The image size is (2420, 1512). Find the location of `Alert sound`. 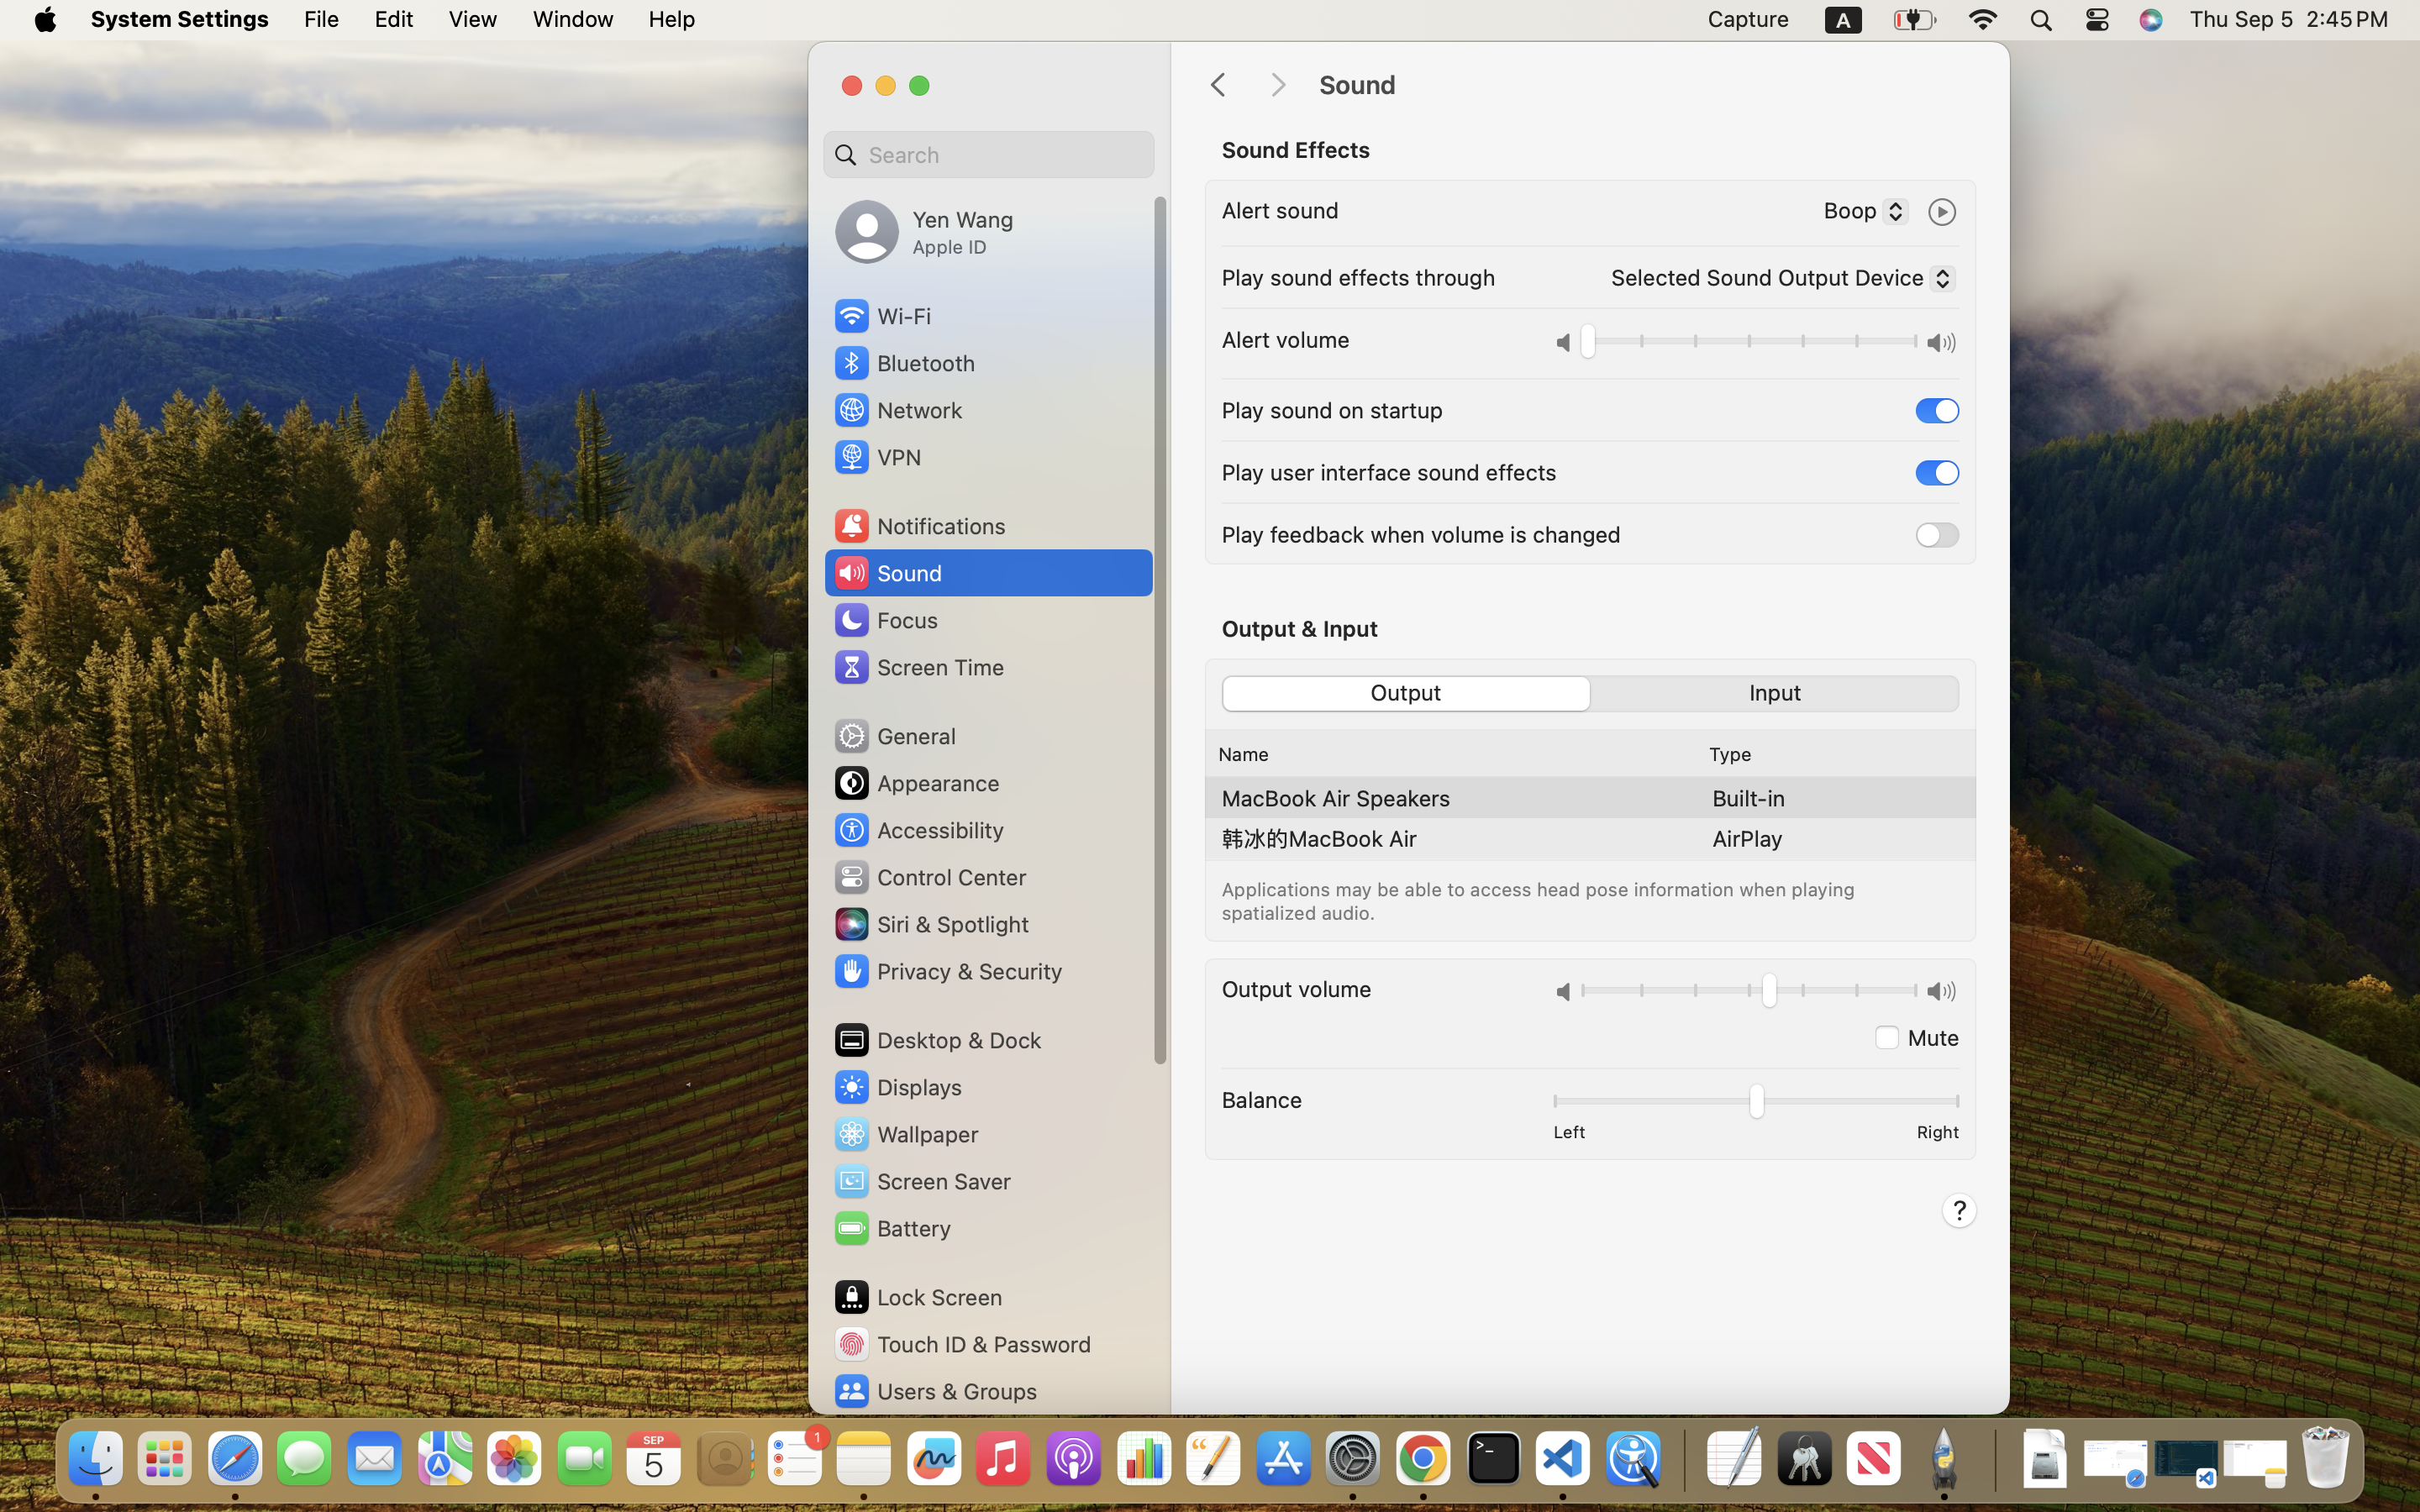

Alert sound is located at coordinates (1281, 210).